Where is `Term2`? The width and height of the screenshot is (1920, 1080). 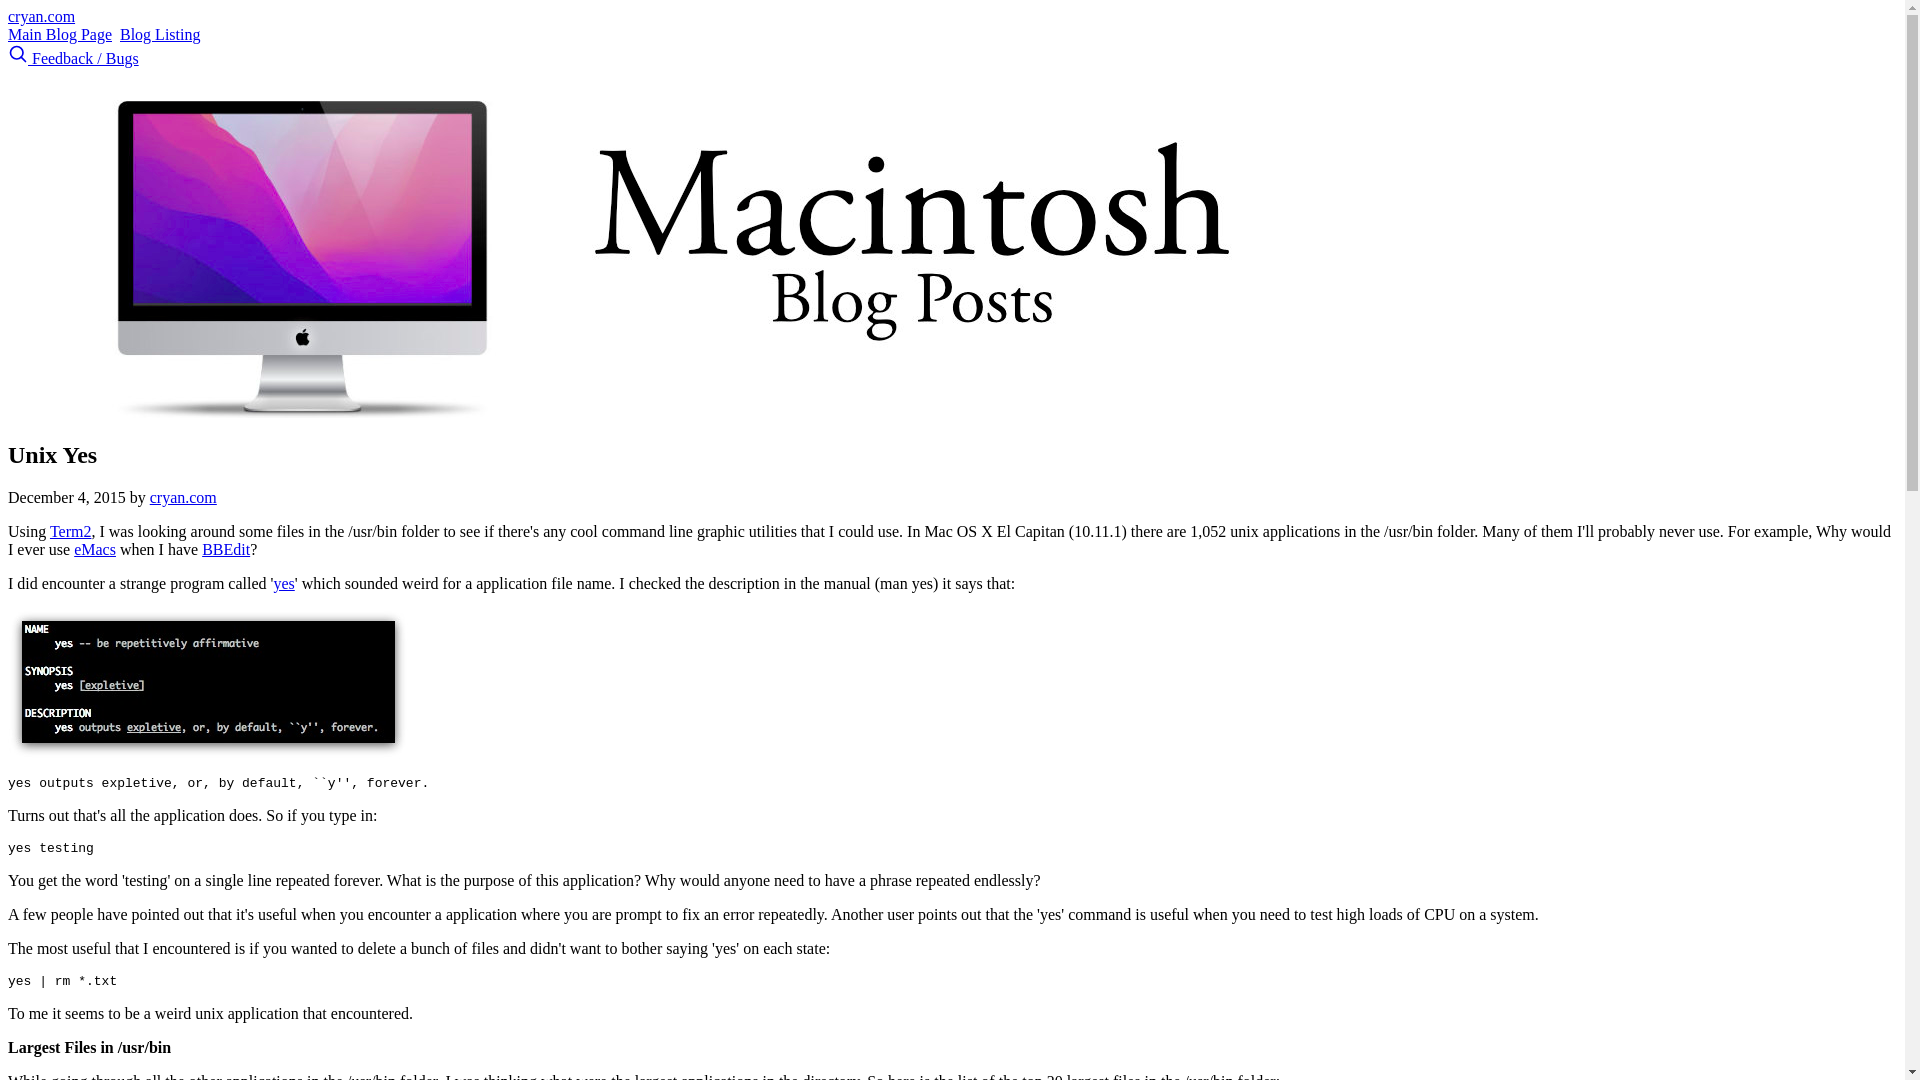 Term2 is located at coordinates (70, 531).